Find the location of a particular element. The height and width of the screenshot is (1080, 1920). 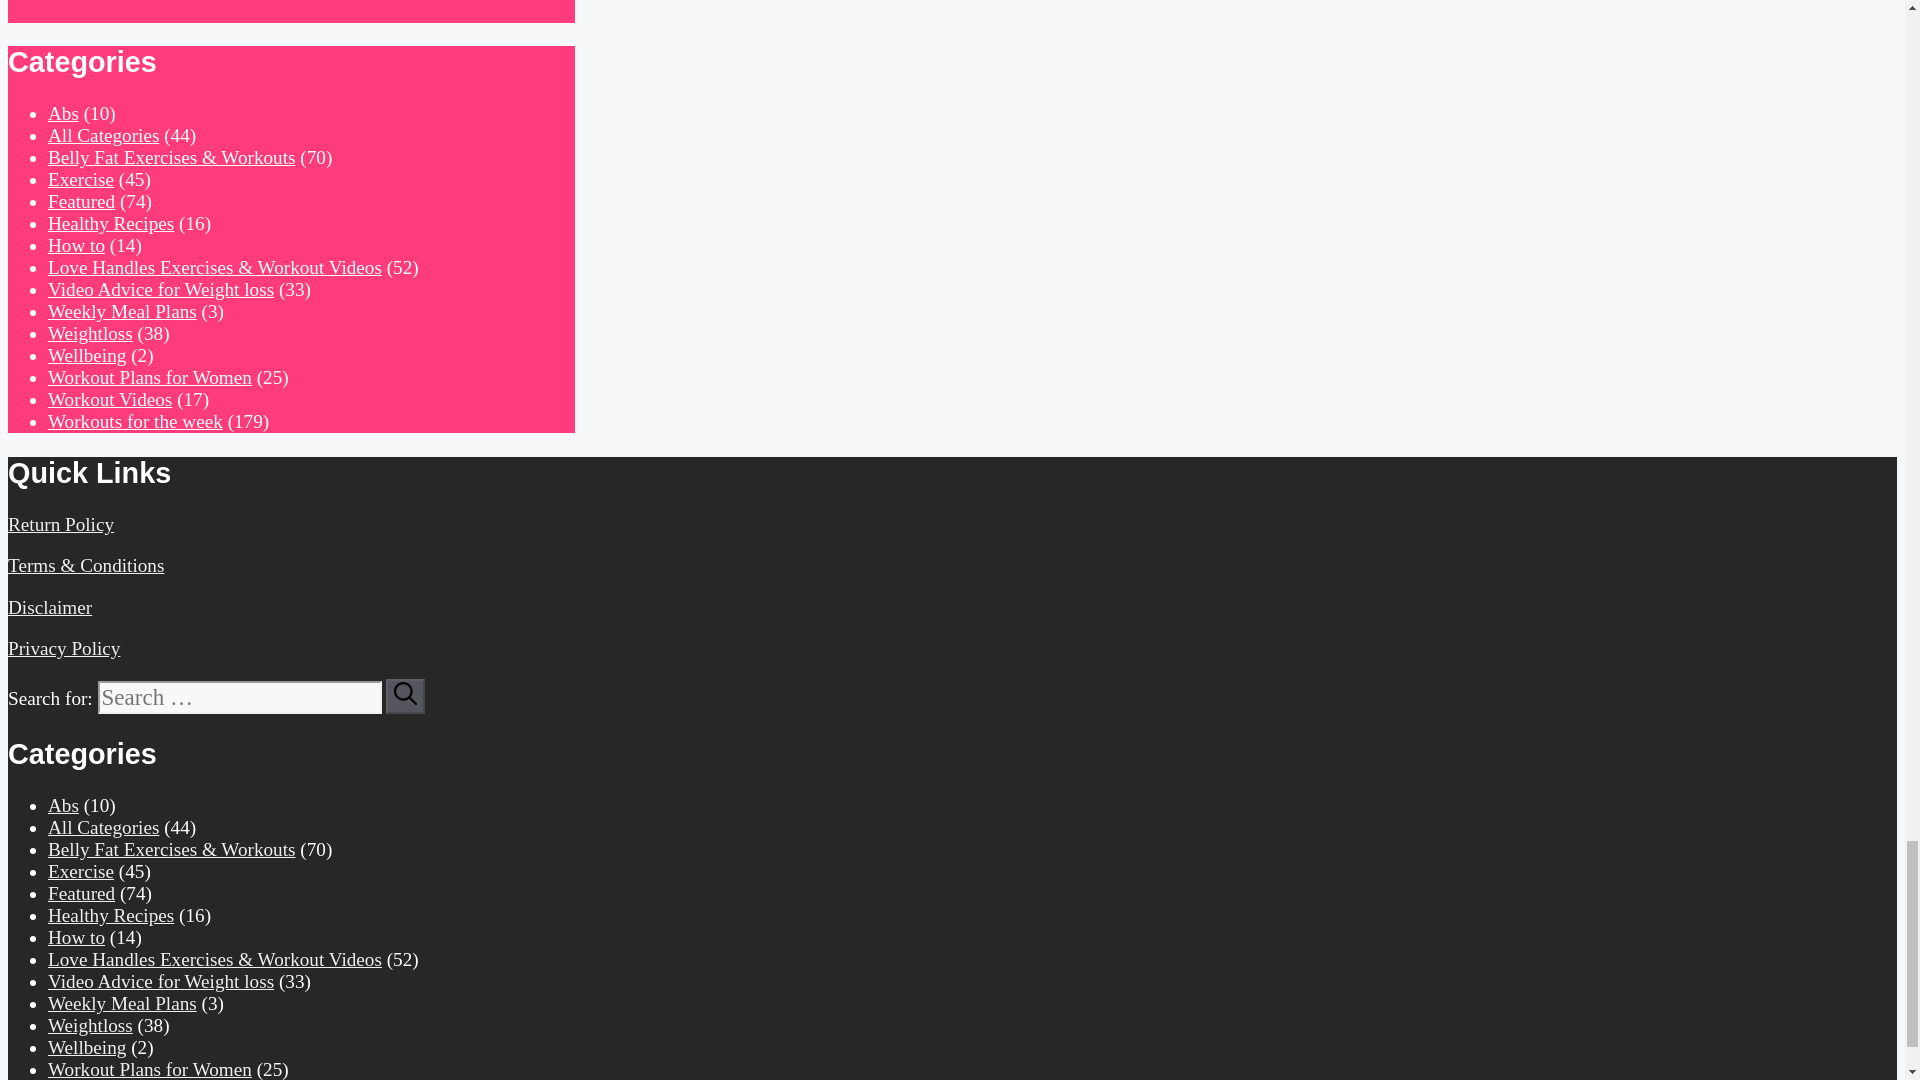

Weightloss is located at coordinates (90, 333).